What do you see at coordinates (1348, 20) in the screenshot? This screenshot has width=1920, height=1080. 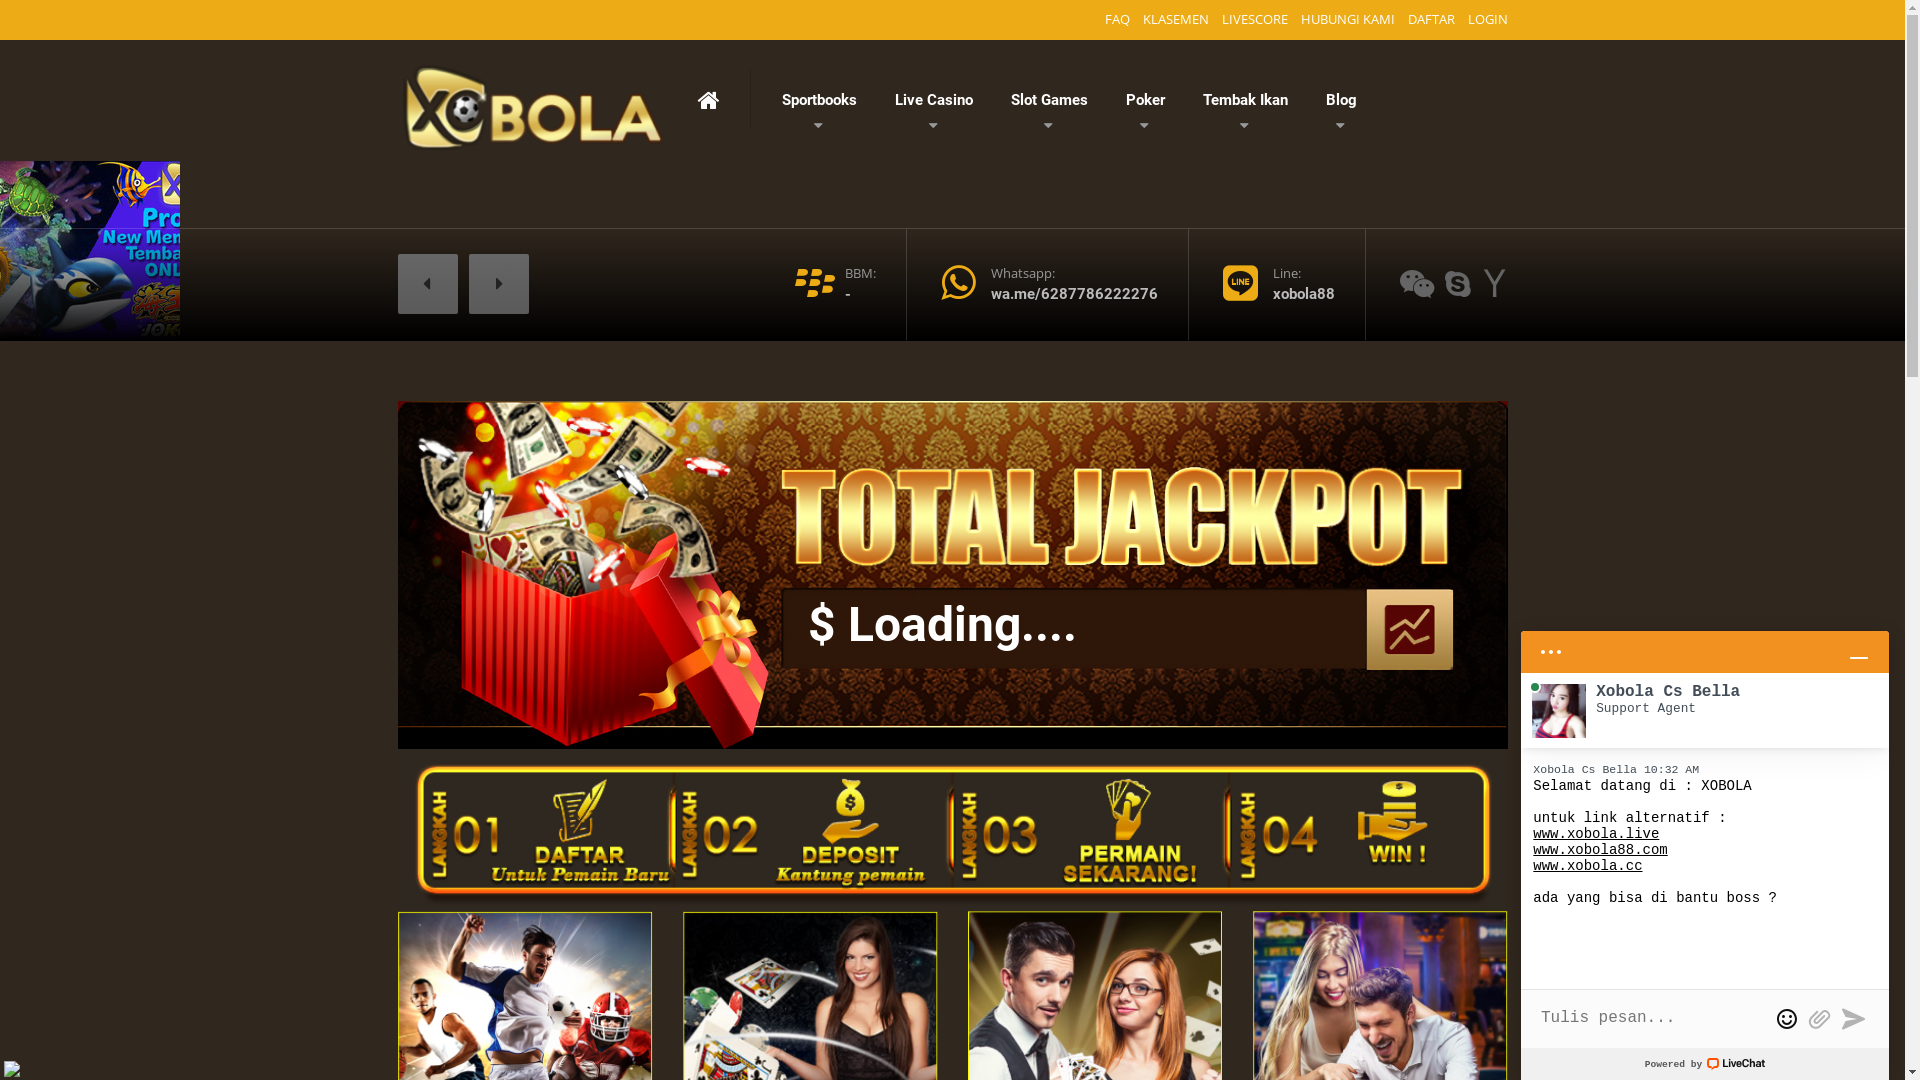 I see `HUBUNGI KAMI` at bounding box center [1348, 20].